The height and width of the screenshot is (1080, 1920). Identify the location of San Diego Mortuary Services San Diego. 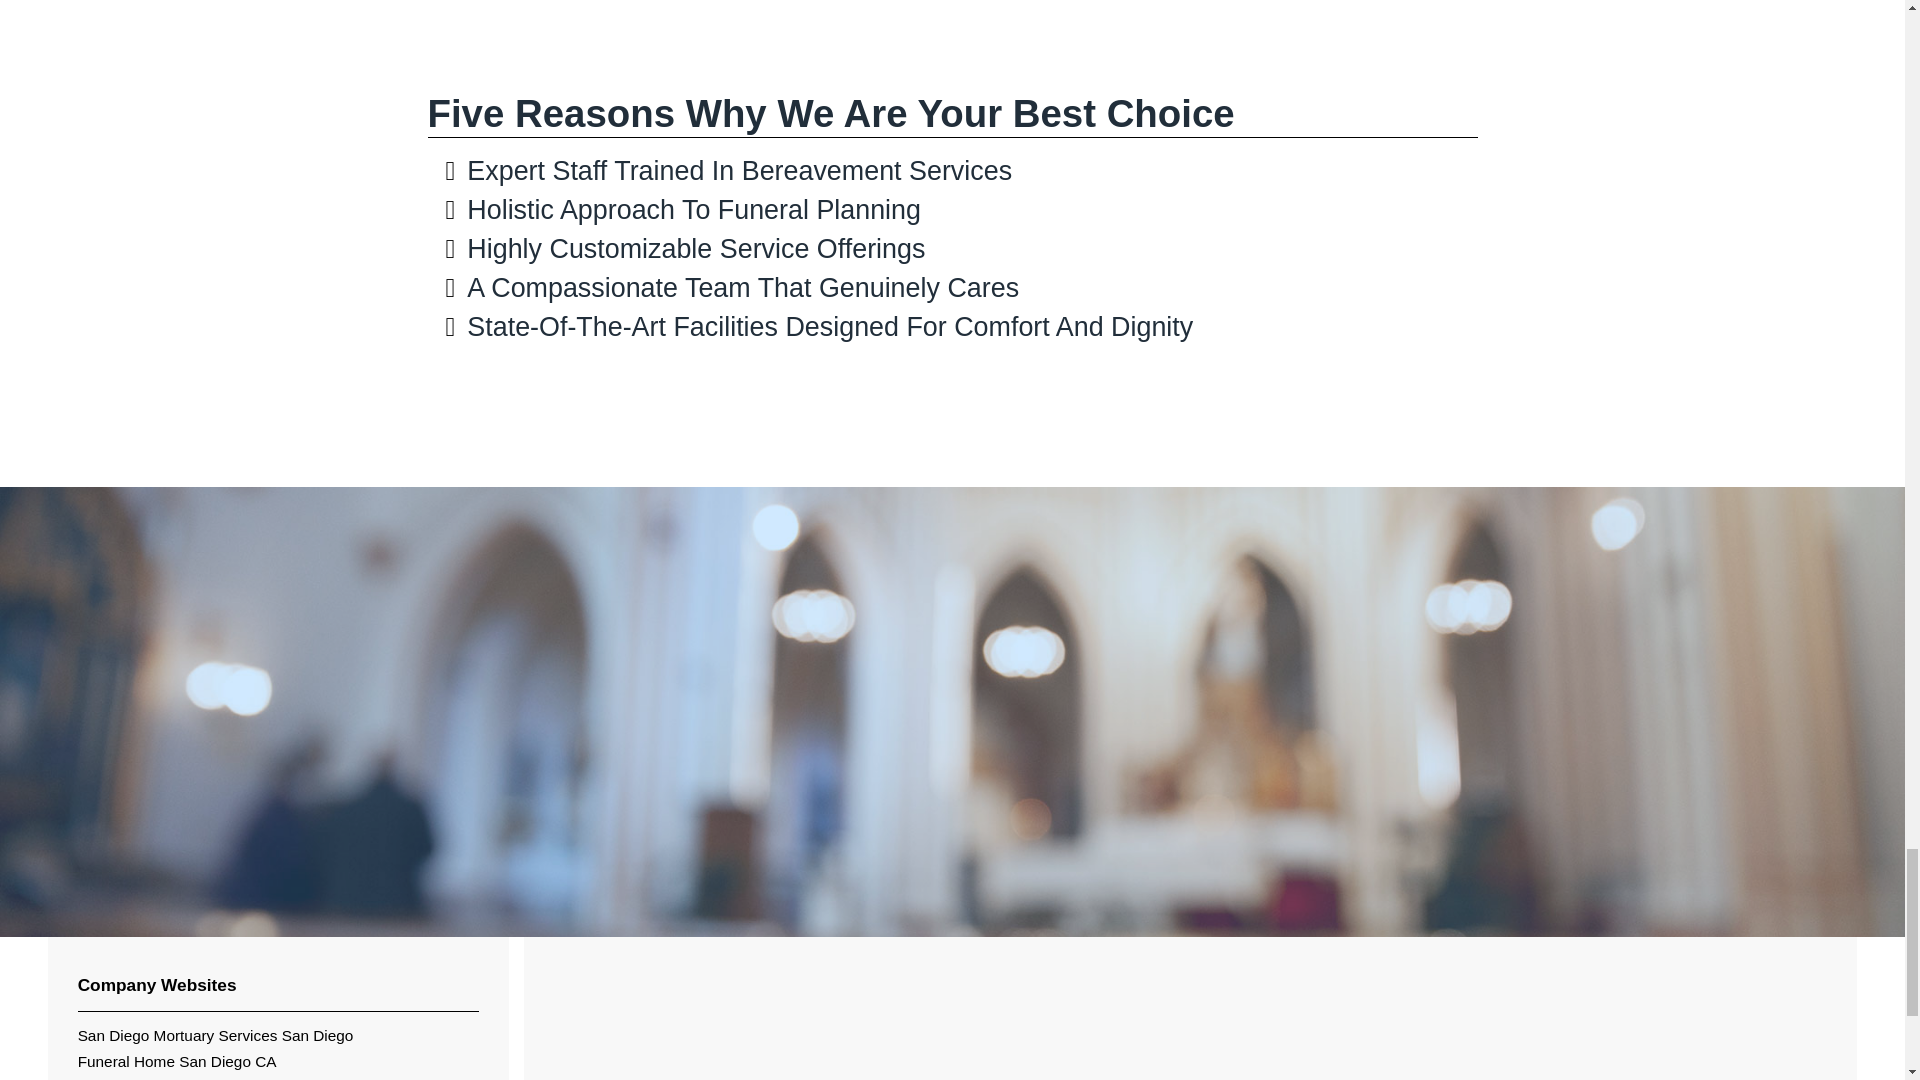
(216, 1036).